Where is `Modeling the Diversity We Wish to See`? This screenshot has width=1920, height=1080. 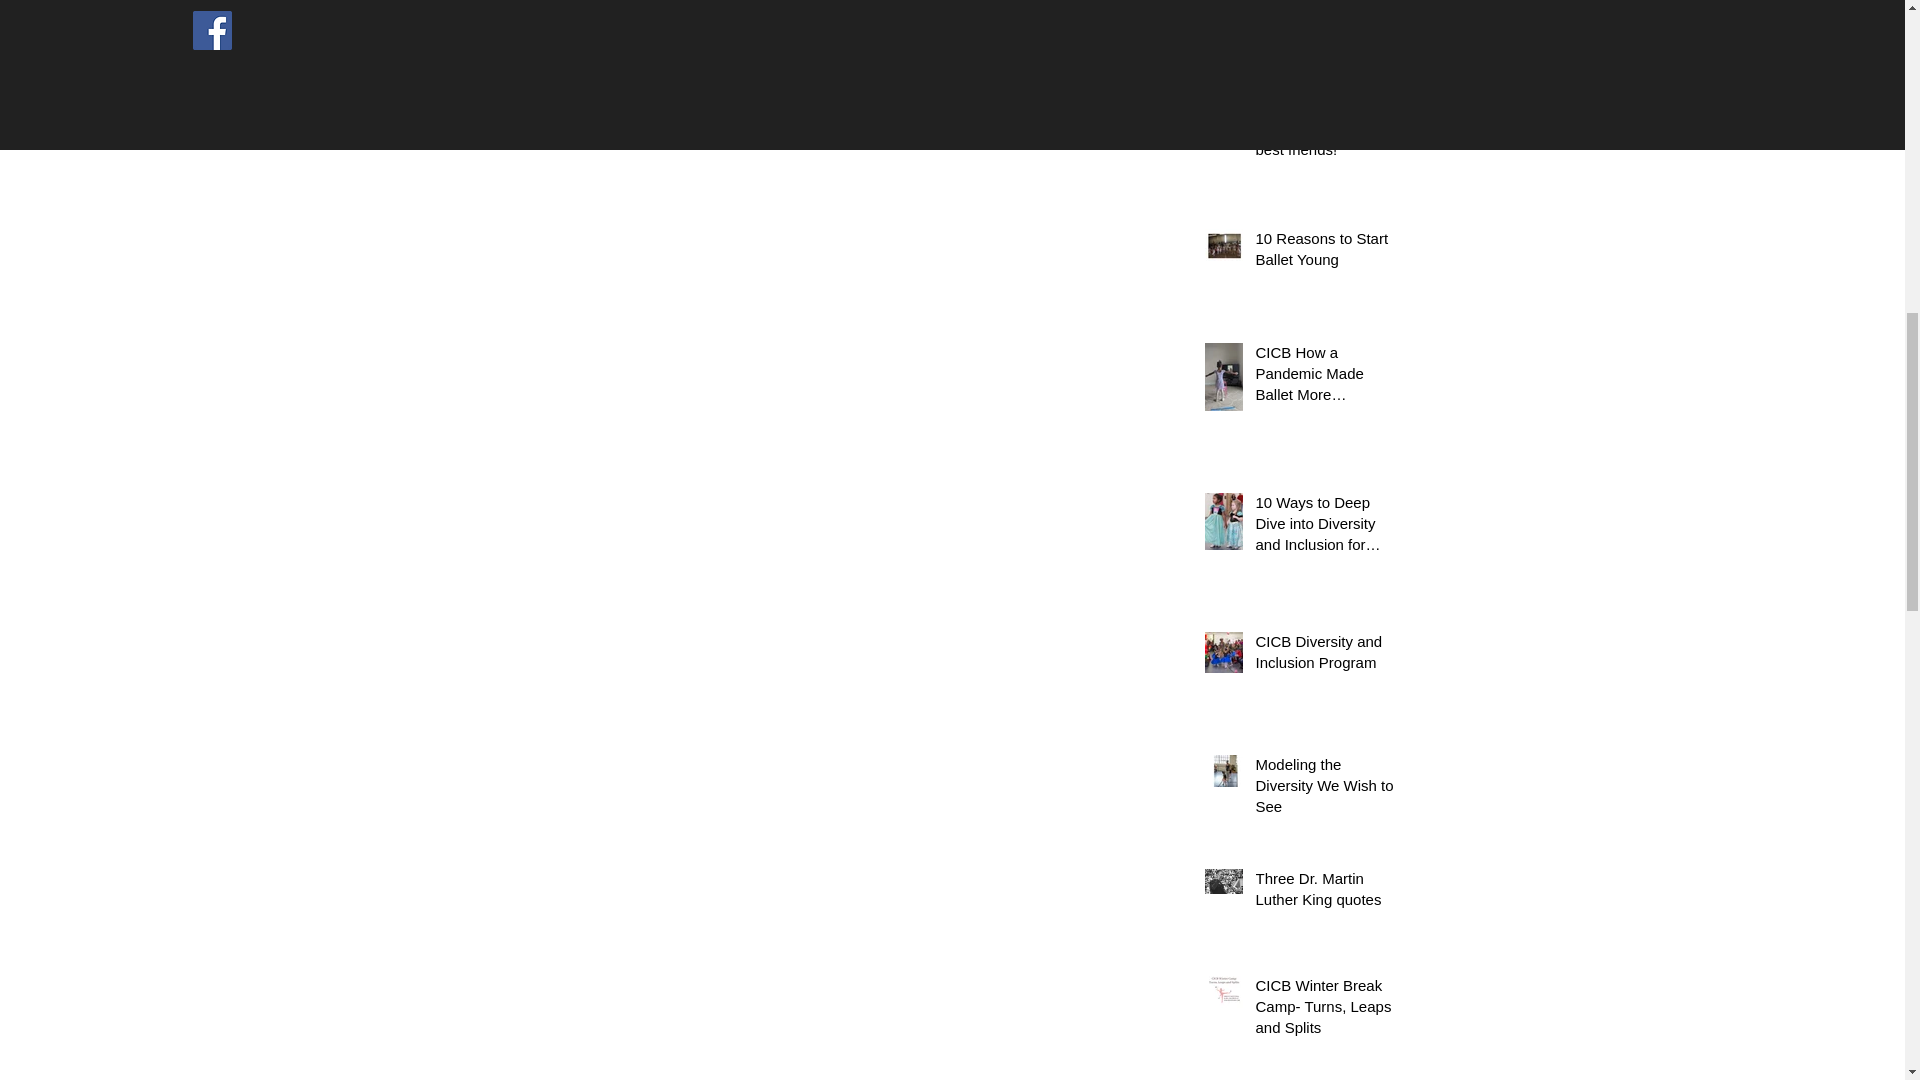 Modeling the Diversity We Wish to See is located at coordinates (1327, 789).